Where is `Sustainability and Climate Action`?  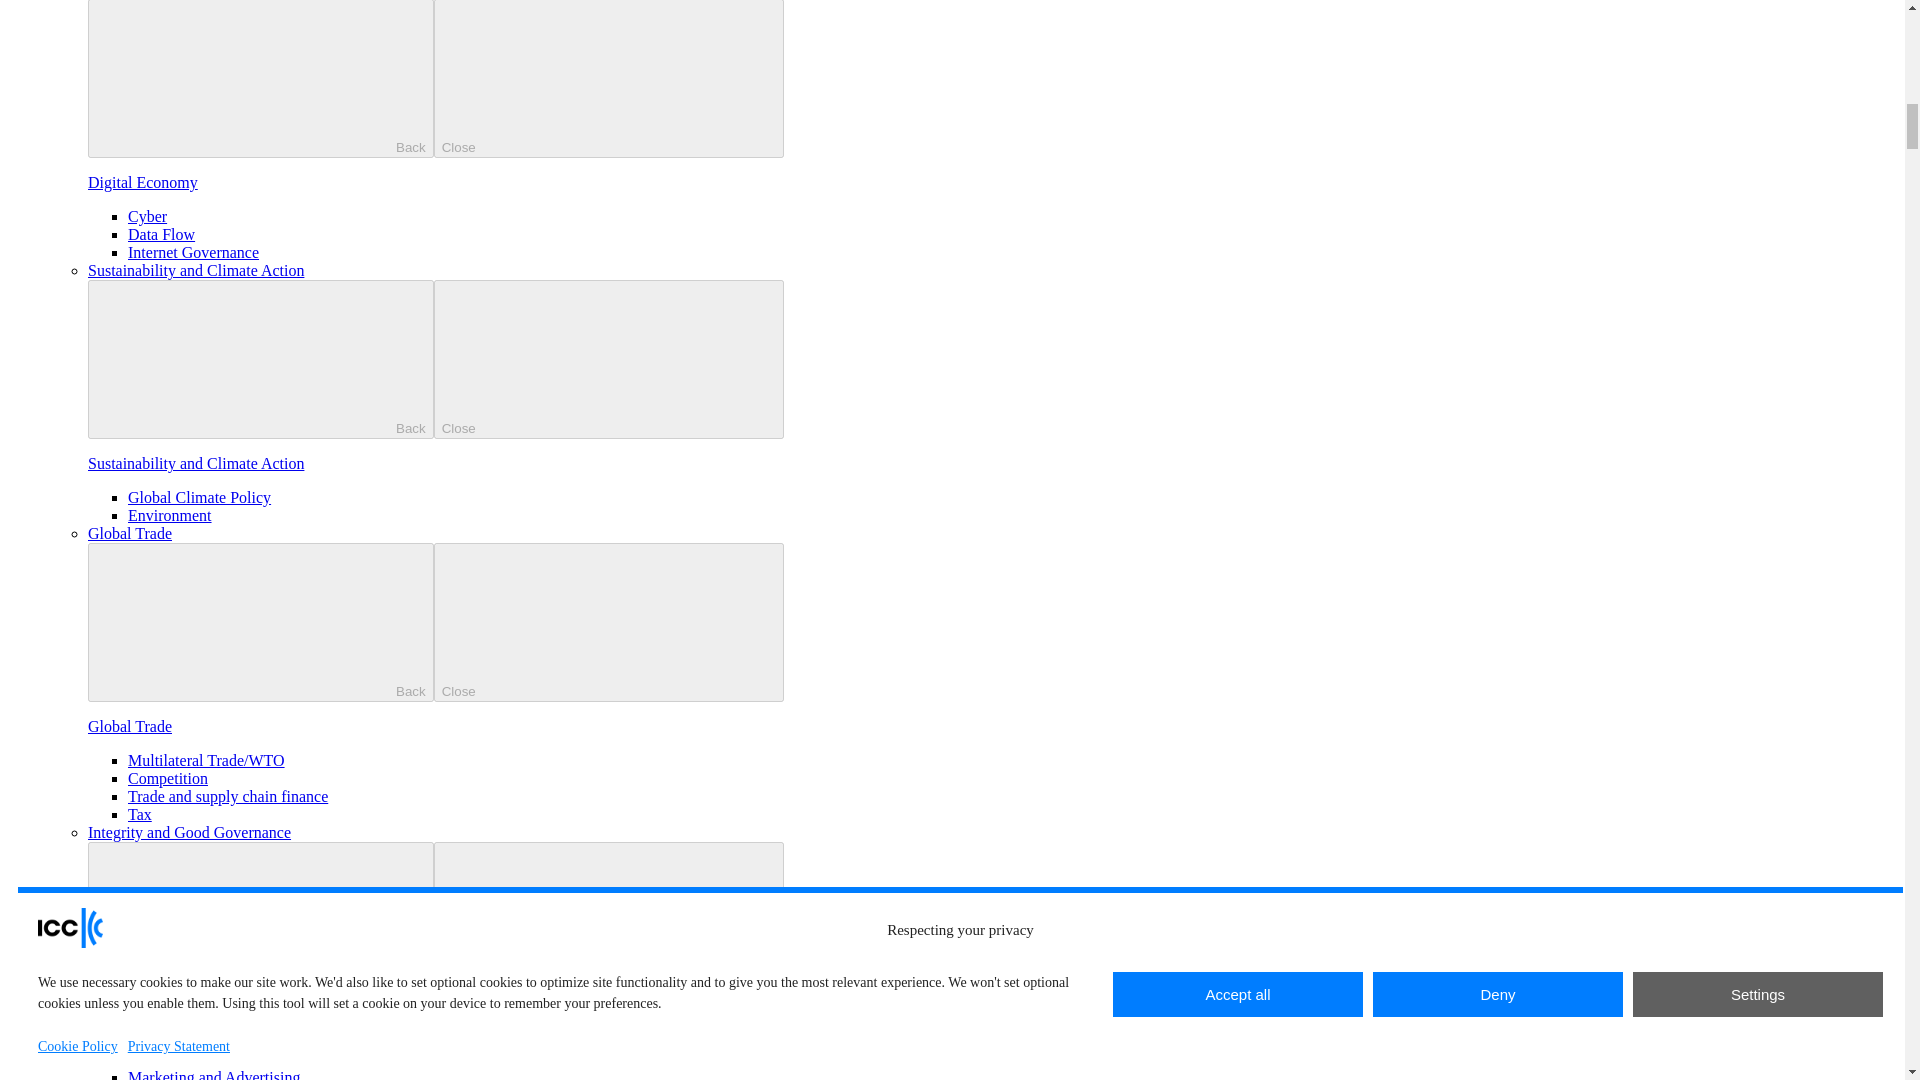
Sustainability and Climate Action is located at coordinates (196, 270).